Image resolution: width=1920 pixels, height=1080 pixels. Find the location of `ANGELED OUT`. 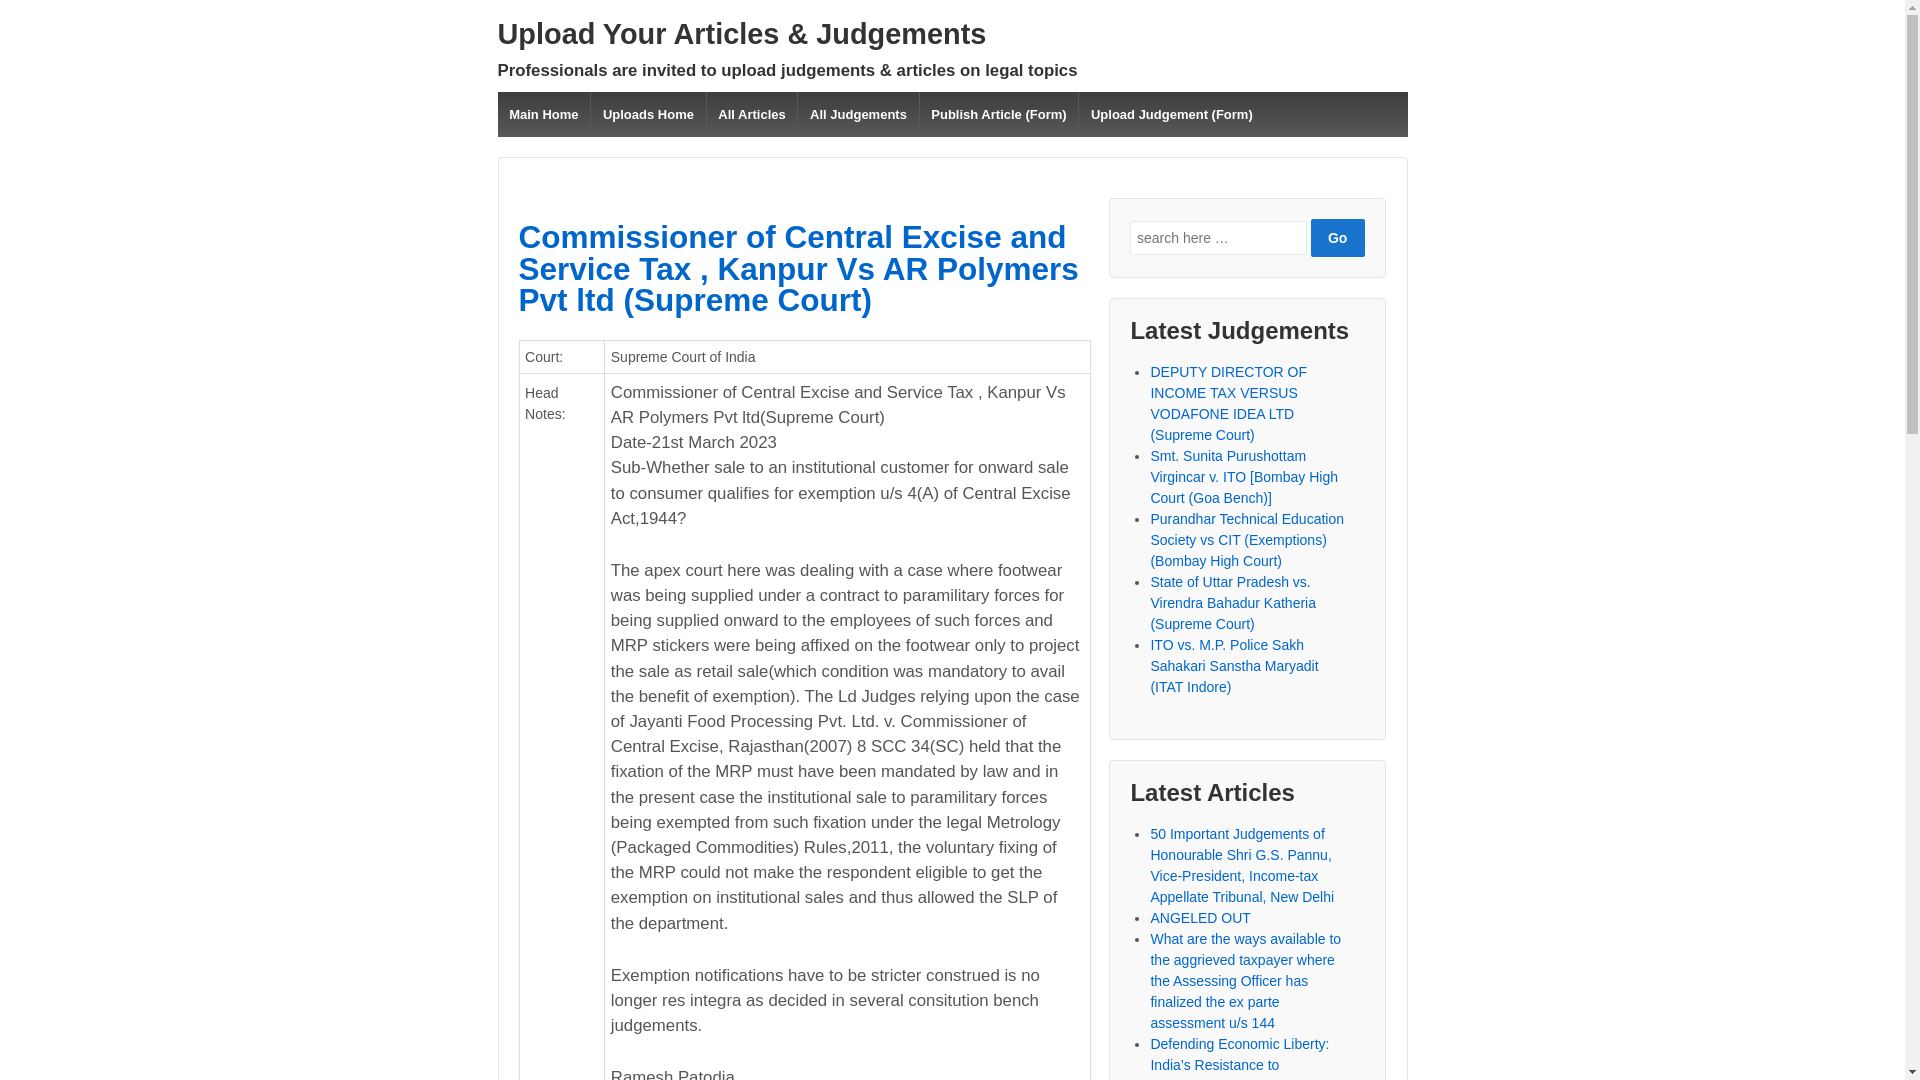

ANGELED OUT is located at coordinates (1200, 918).